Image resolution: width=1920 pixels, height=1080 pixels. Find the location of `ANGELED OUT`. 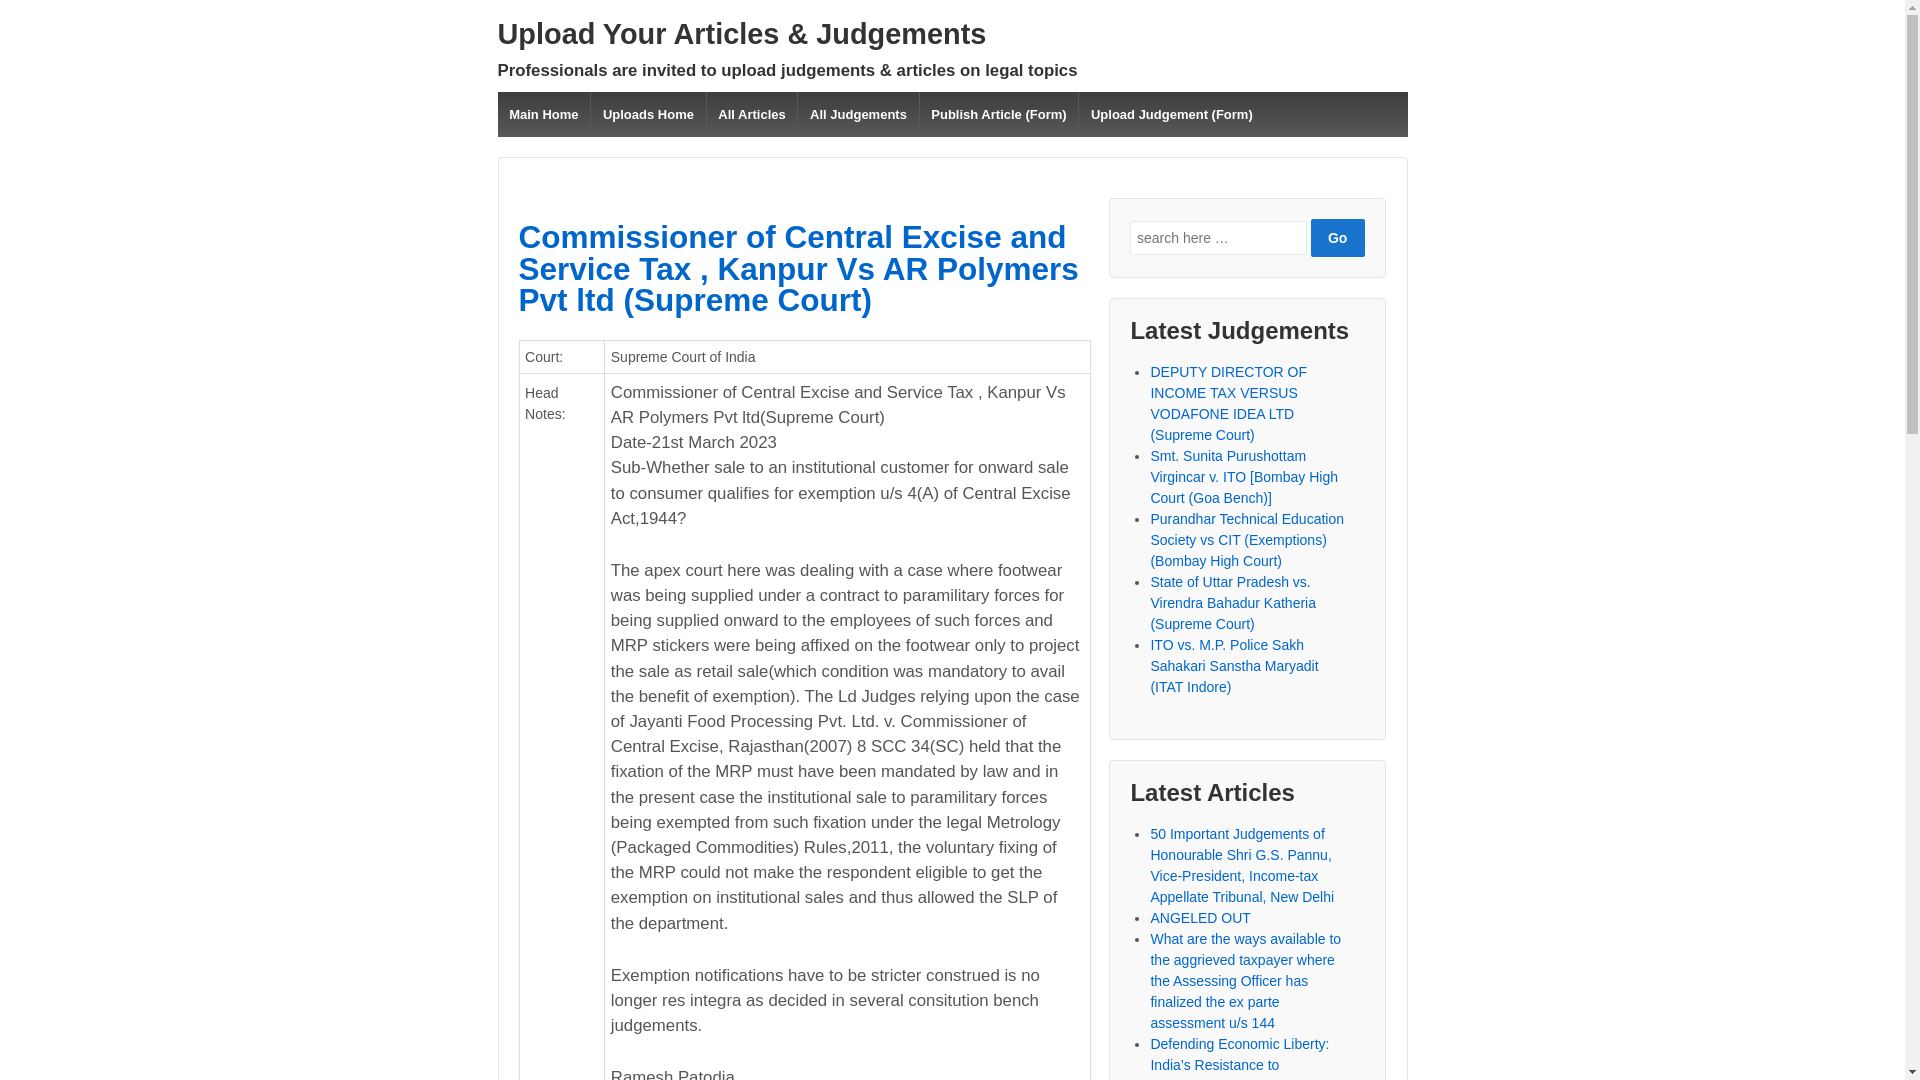

ANGELED OUT is located at coordinates (1200, 918).